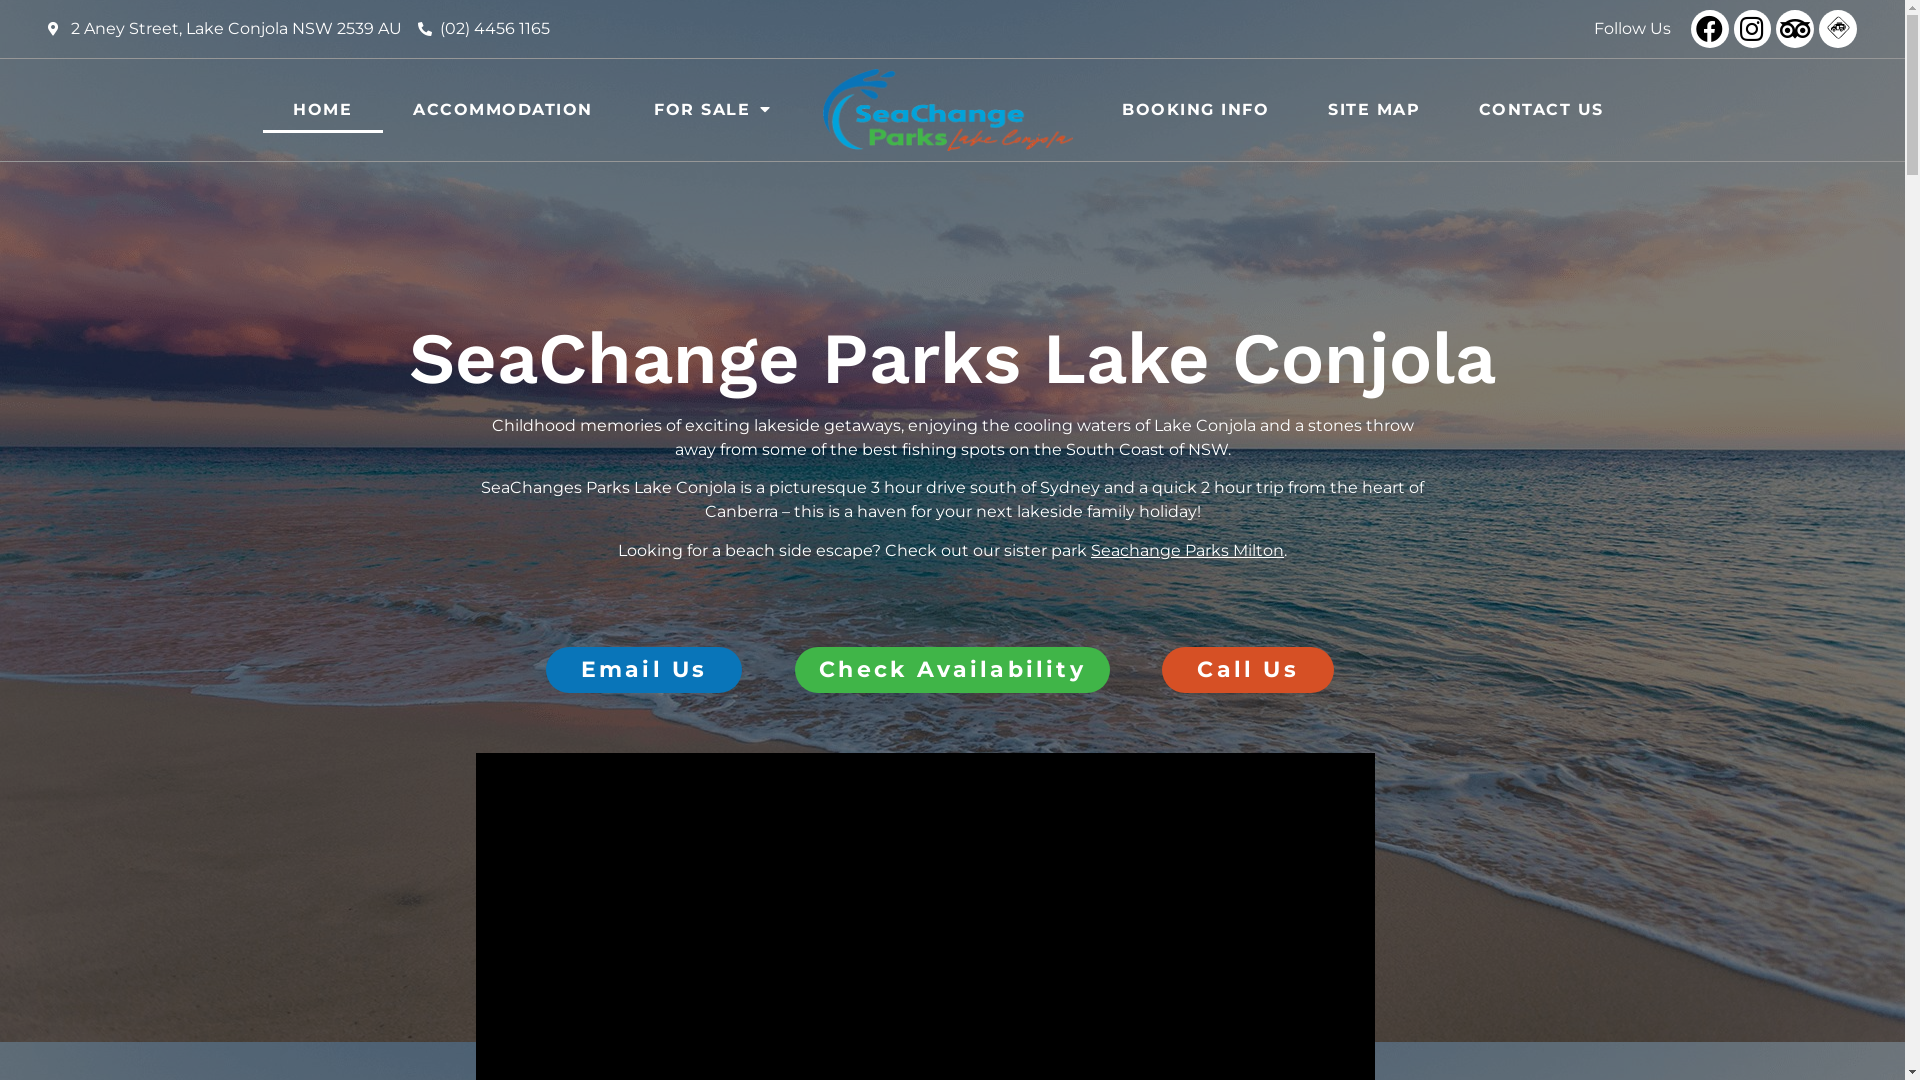 The height and width of the screenshot is (1080, 1920). I want to click on FOR SALE, so click(714, 110).